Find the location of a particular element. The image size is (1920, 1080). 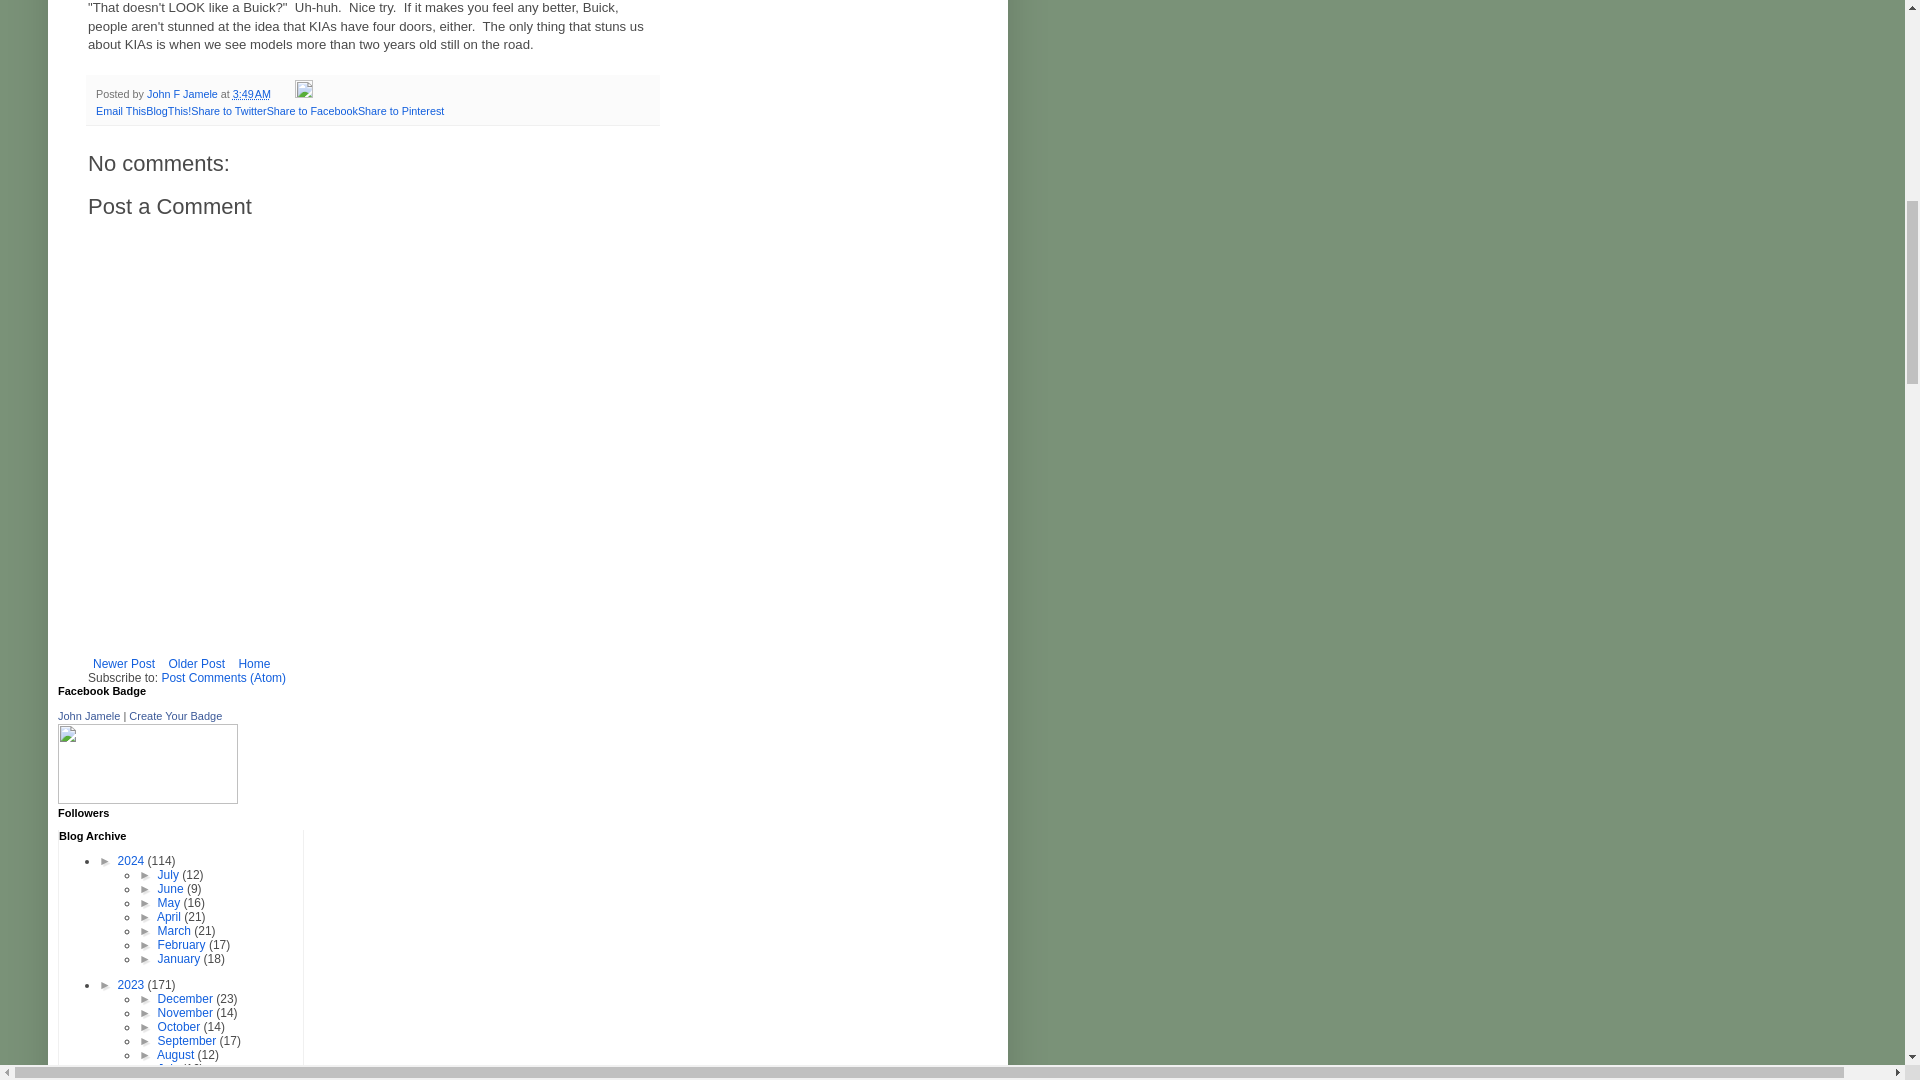

Share to Facebook is located at coordinates (312, 110).